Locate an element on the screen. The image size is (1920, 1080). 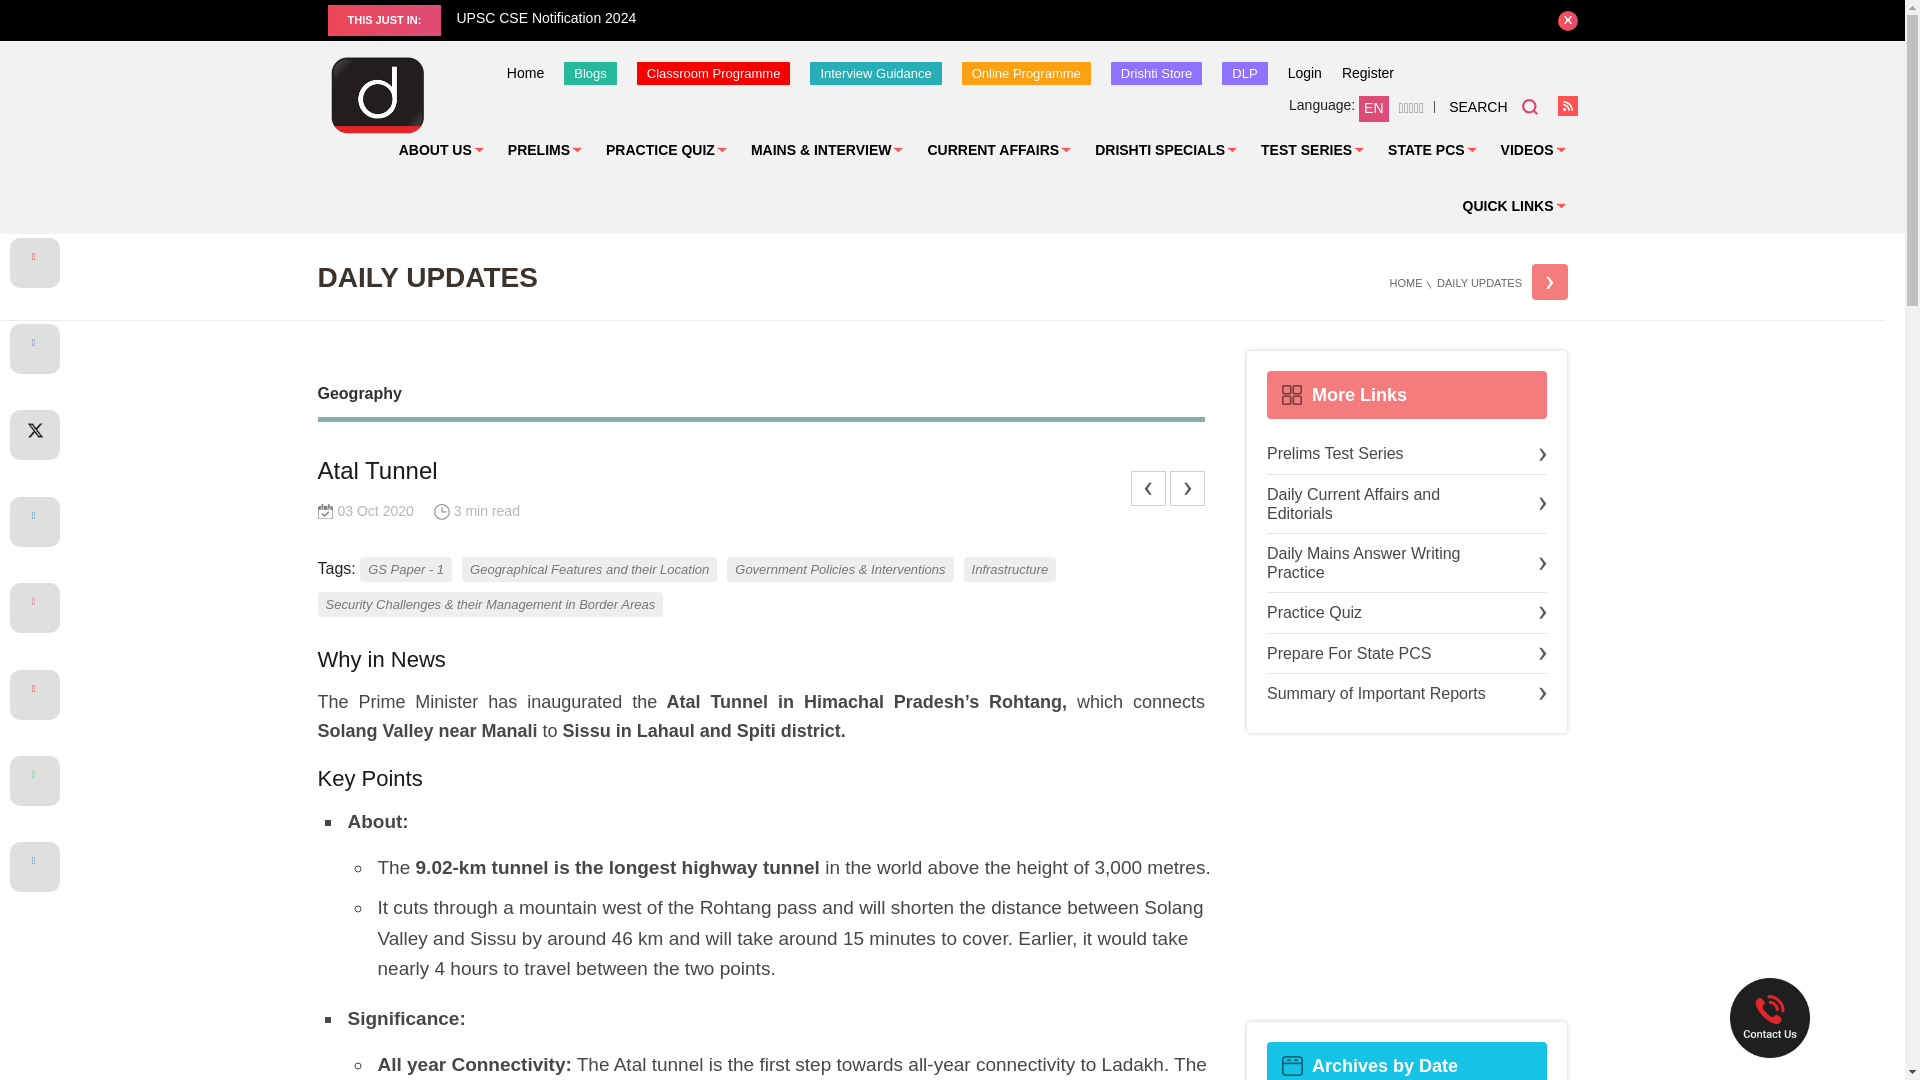
Home is located at coordinates (524, 72).